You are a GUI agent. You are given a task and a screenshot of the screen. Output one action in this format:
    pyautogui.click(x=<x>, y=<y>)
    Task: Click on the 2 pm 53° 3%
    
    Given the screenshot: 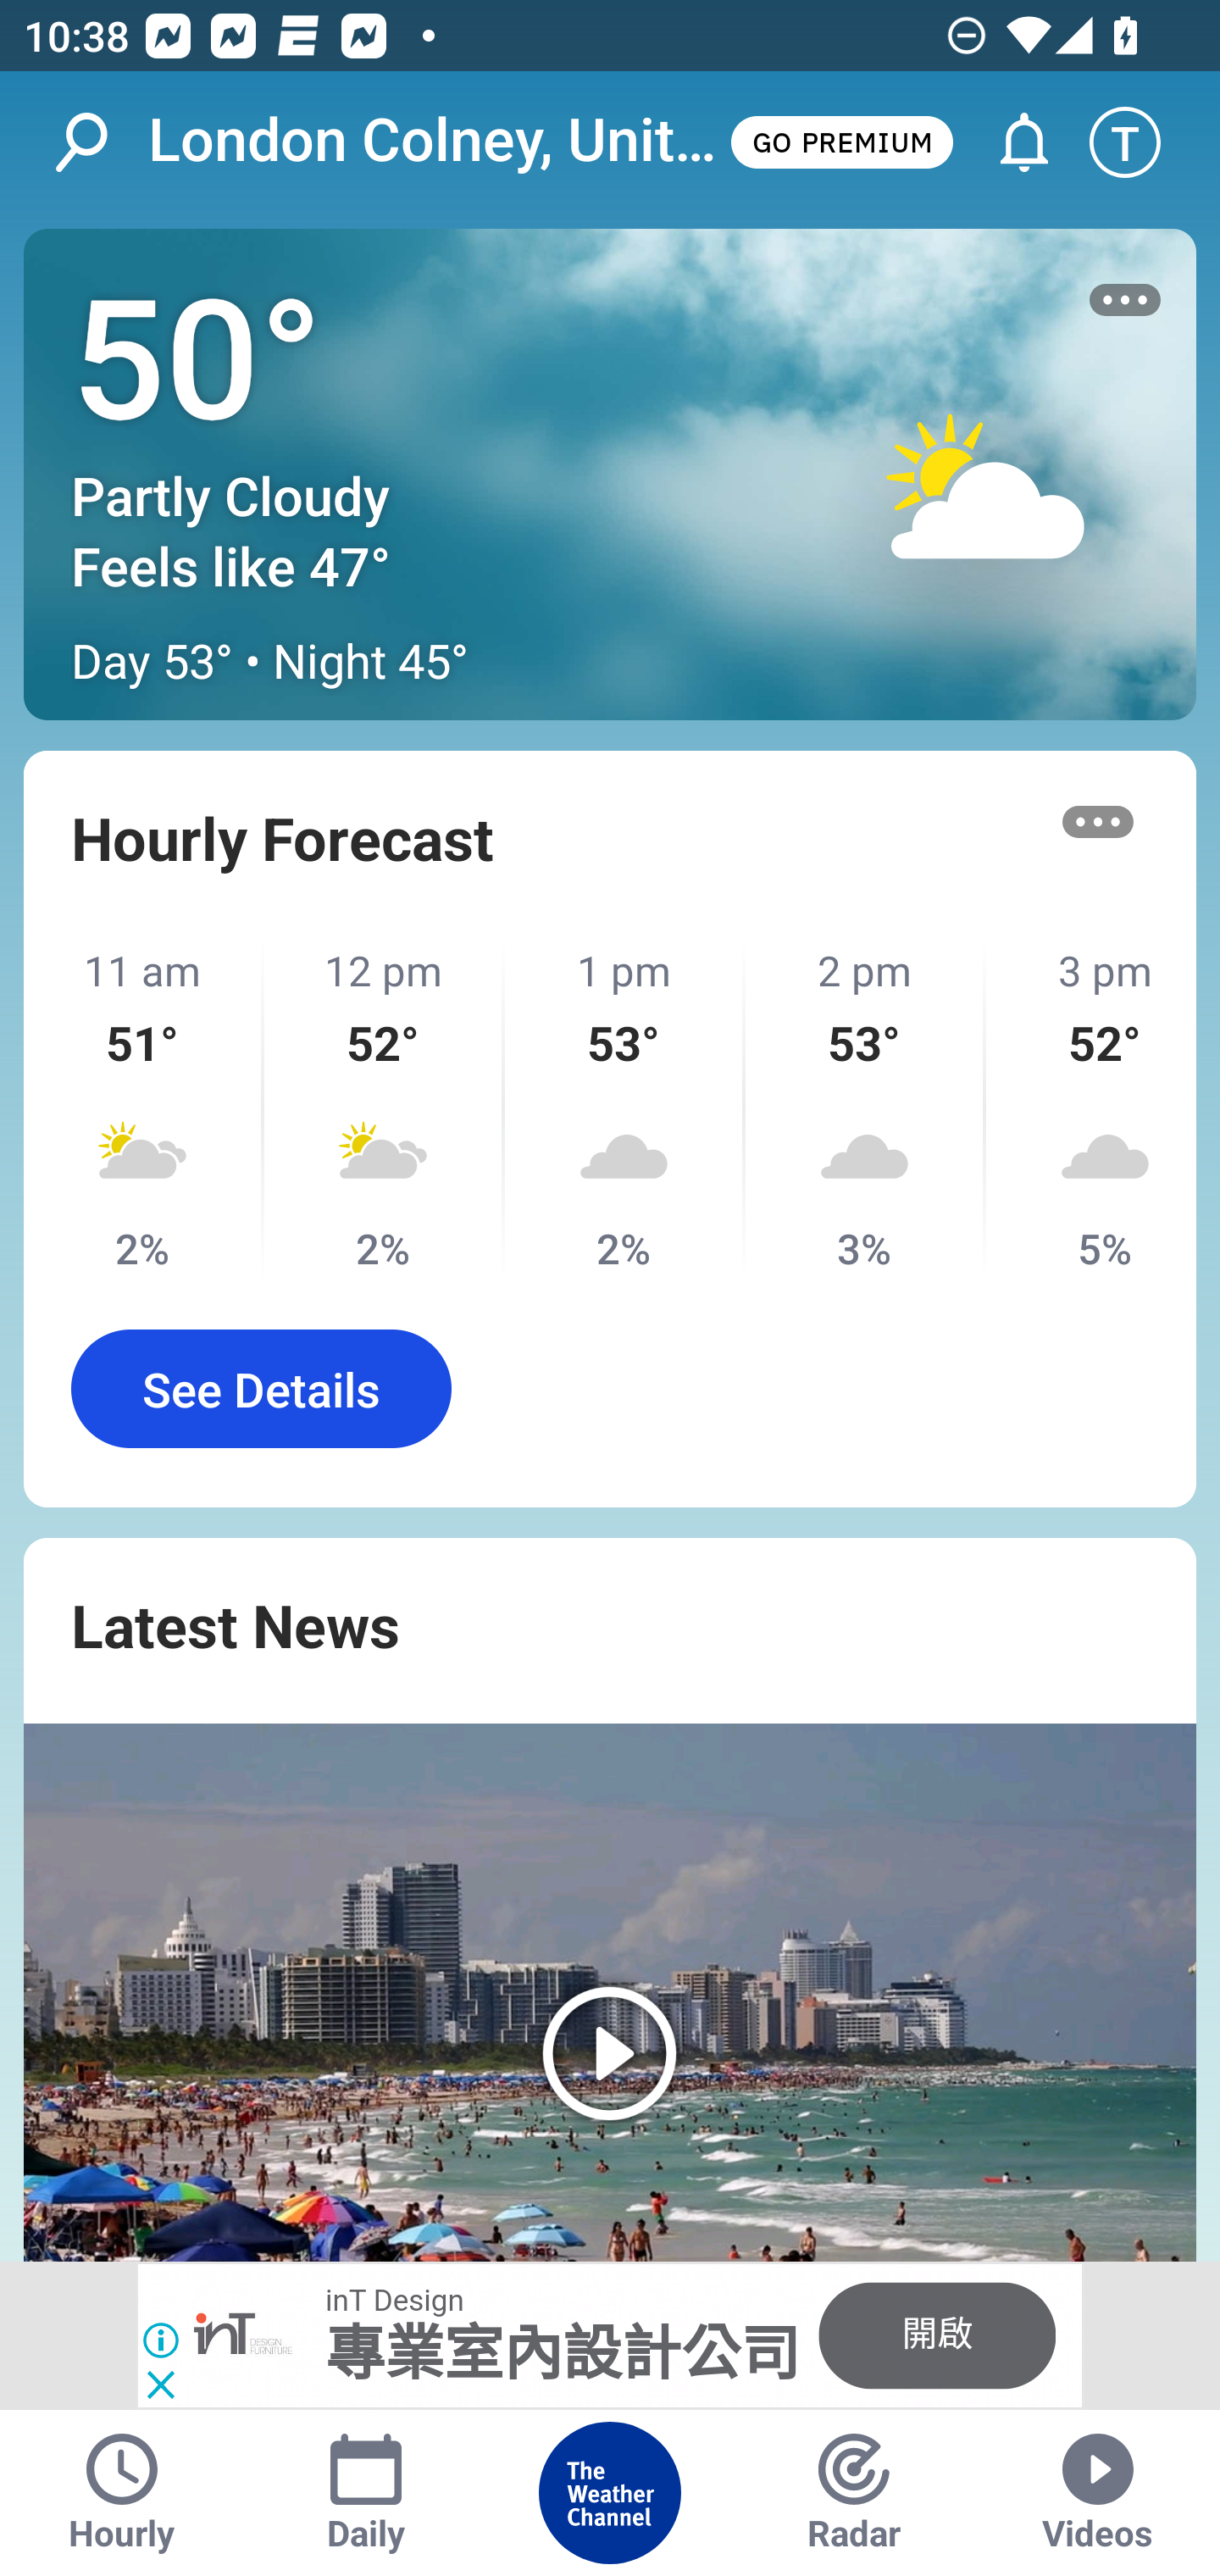 What is the action you would take?
    pyautogui.click(x=865, y=1108)
    